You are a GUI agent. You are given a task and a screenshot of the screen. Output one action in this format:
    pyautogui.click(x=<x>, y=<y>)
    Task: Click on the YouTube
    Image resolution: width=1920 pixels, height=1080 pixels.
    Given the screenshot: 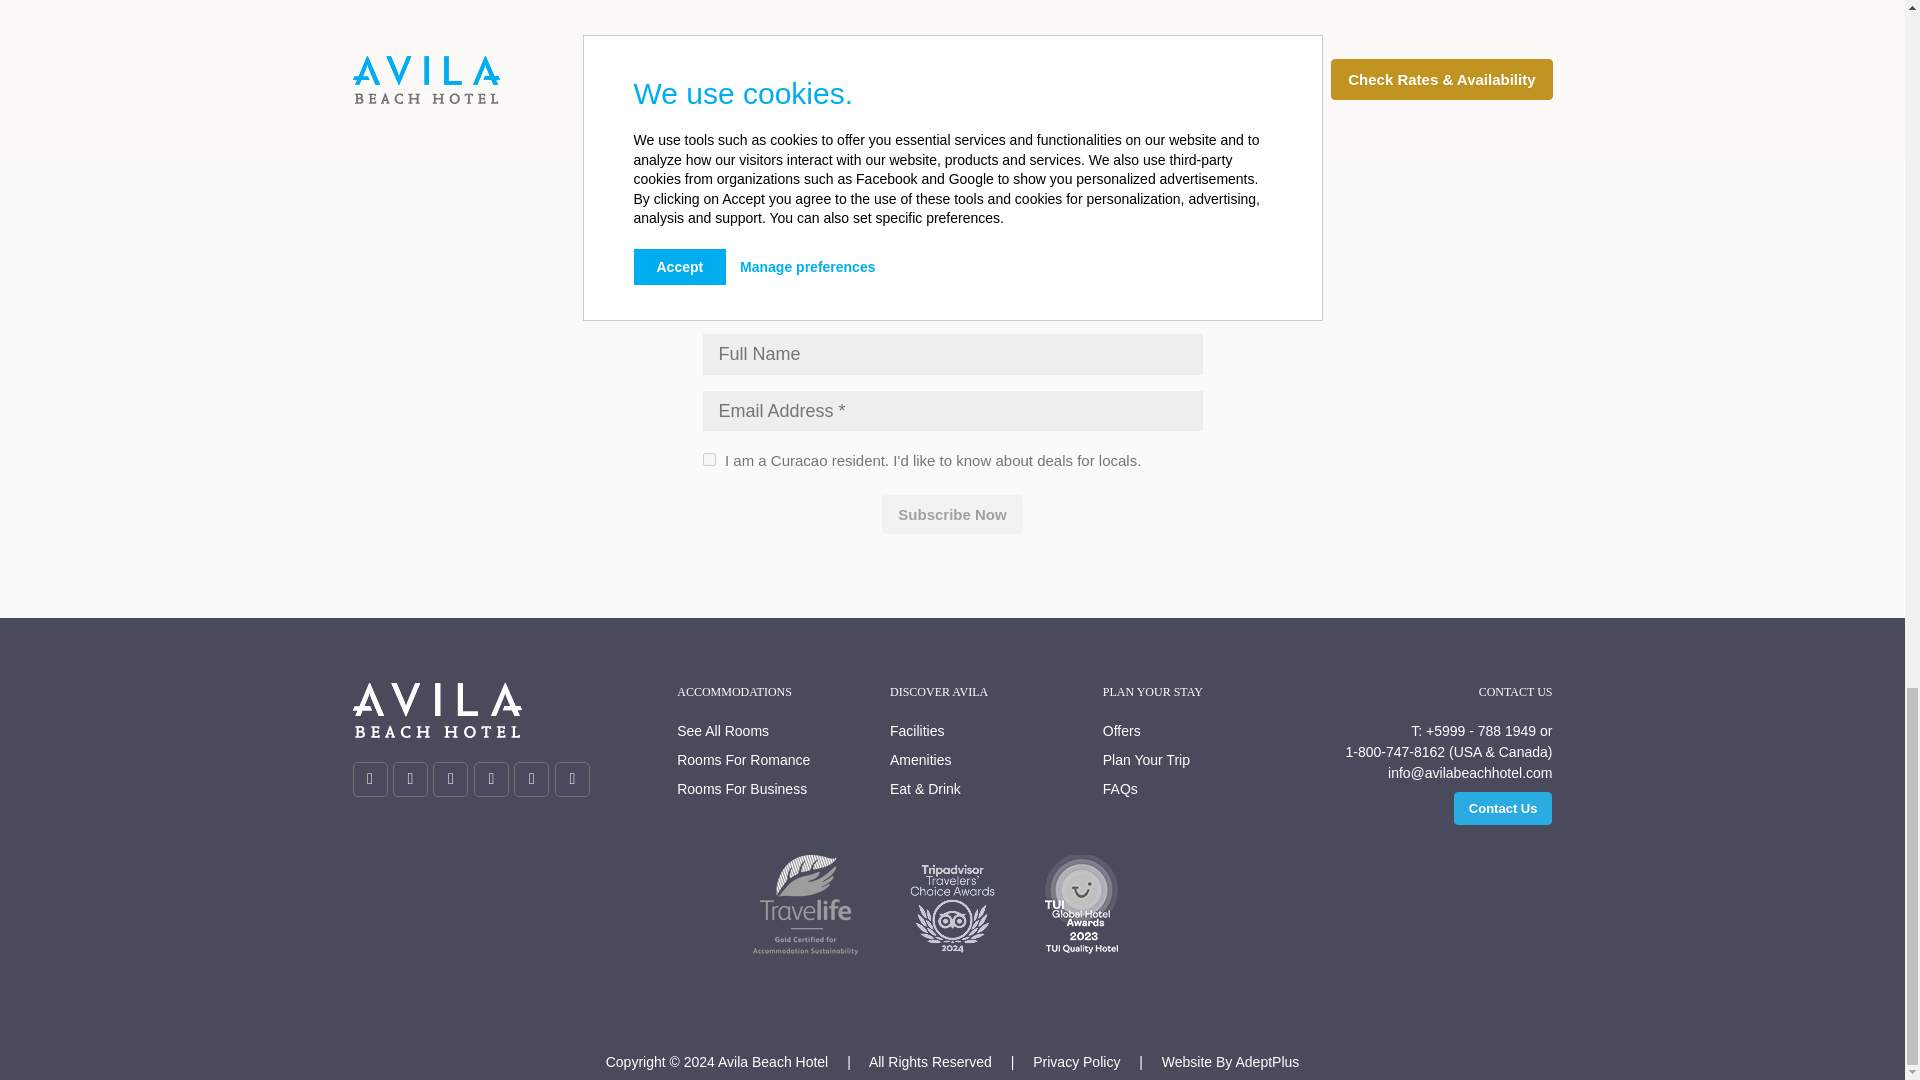 What is the action you would take?
    pyautogui.click(x=532, y=780)
    